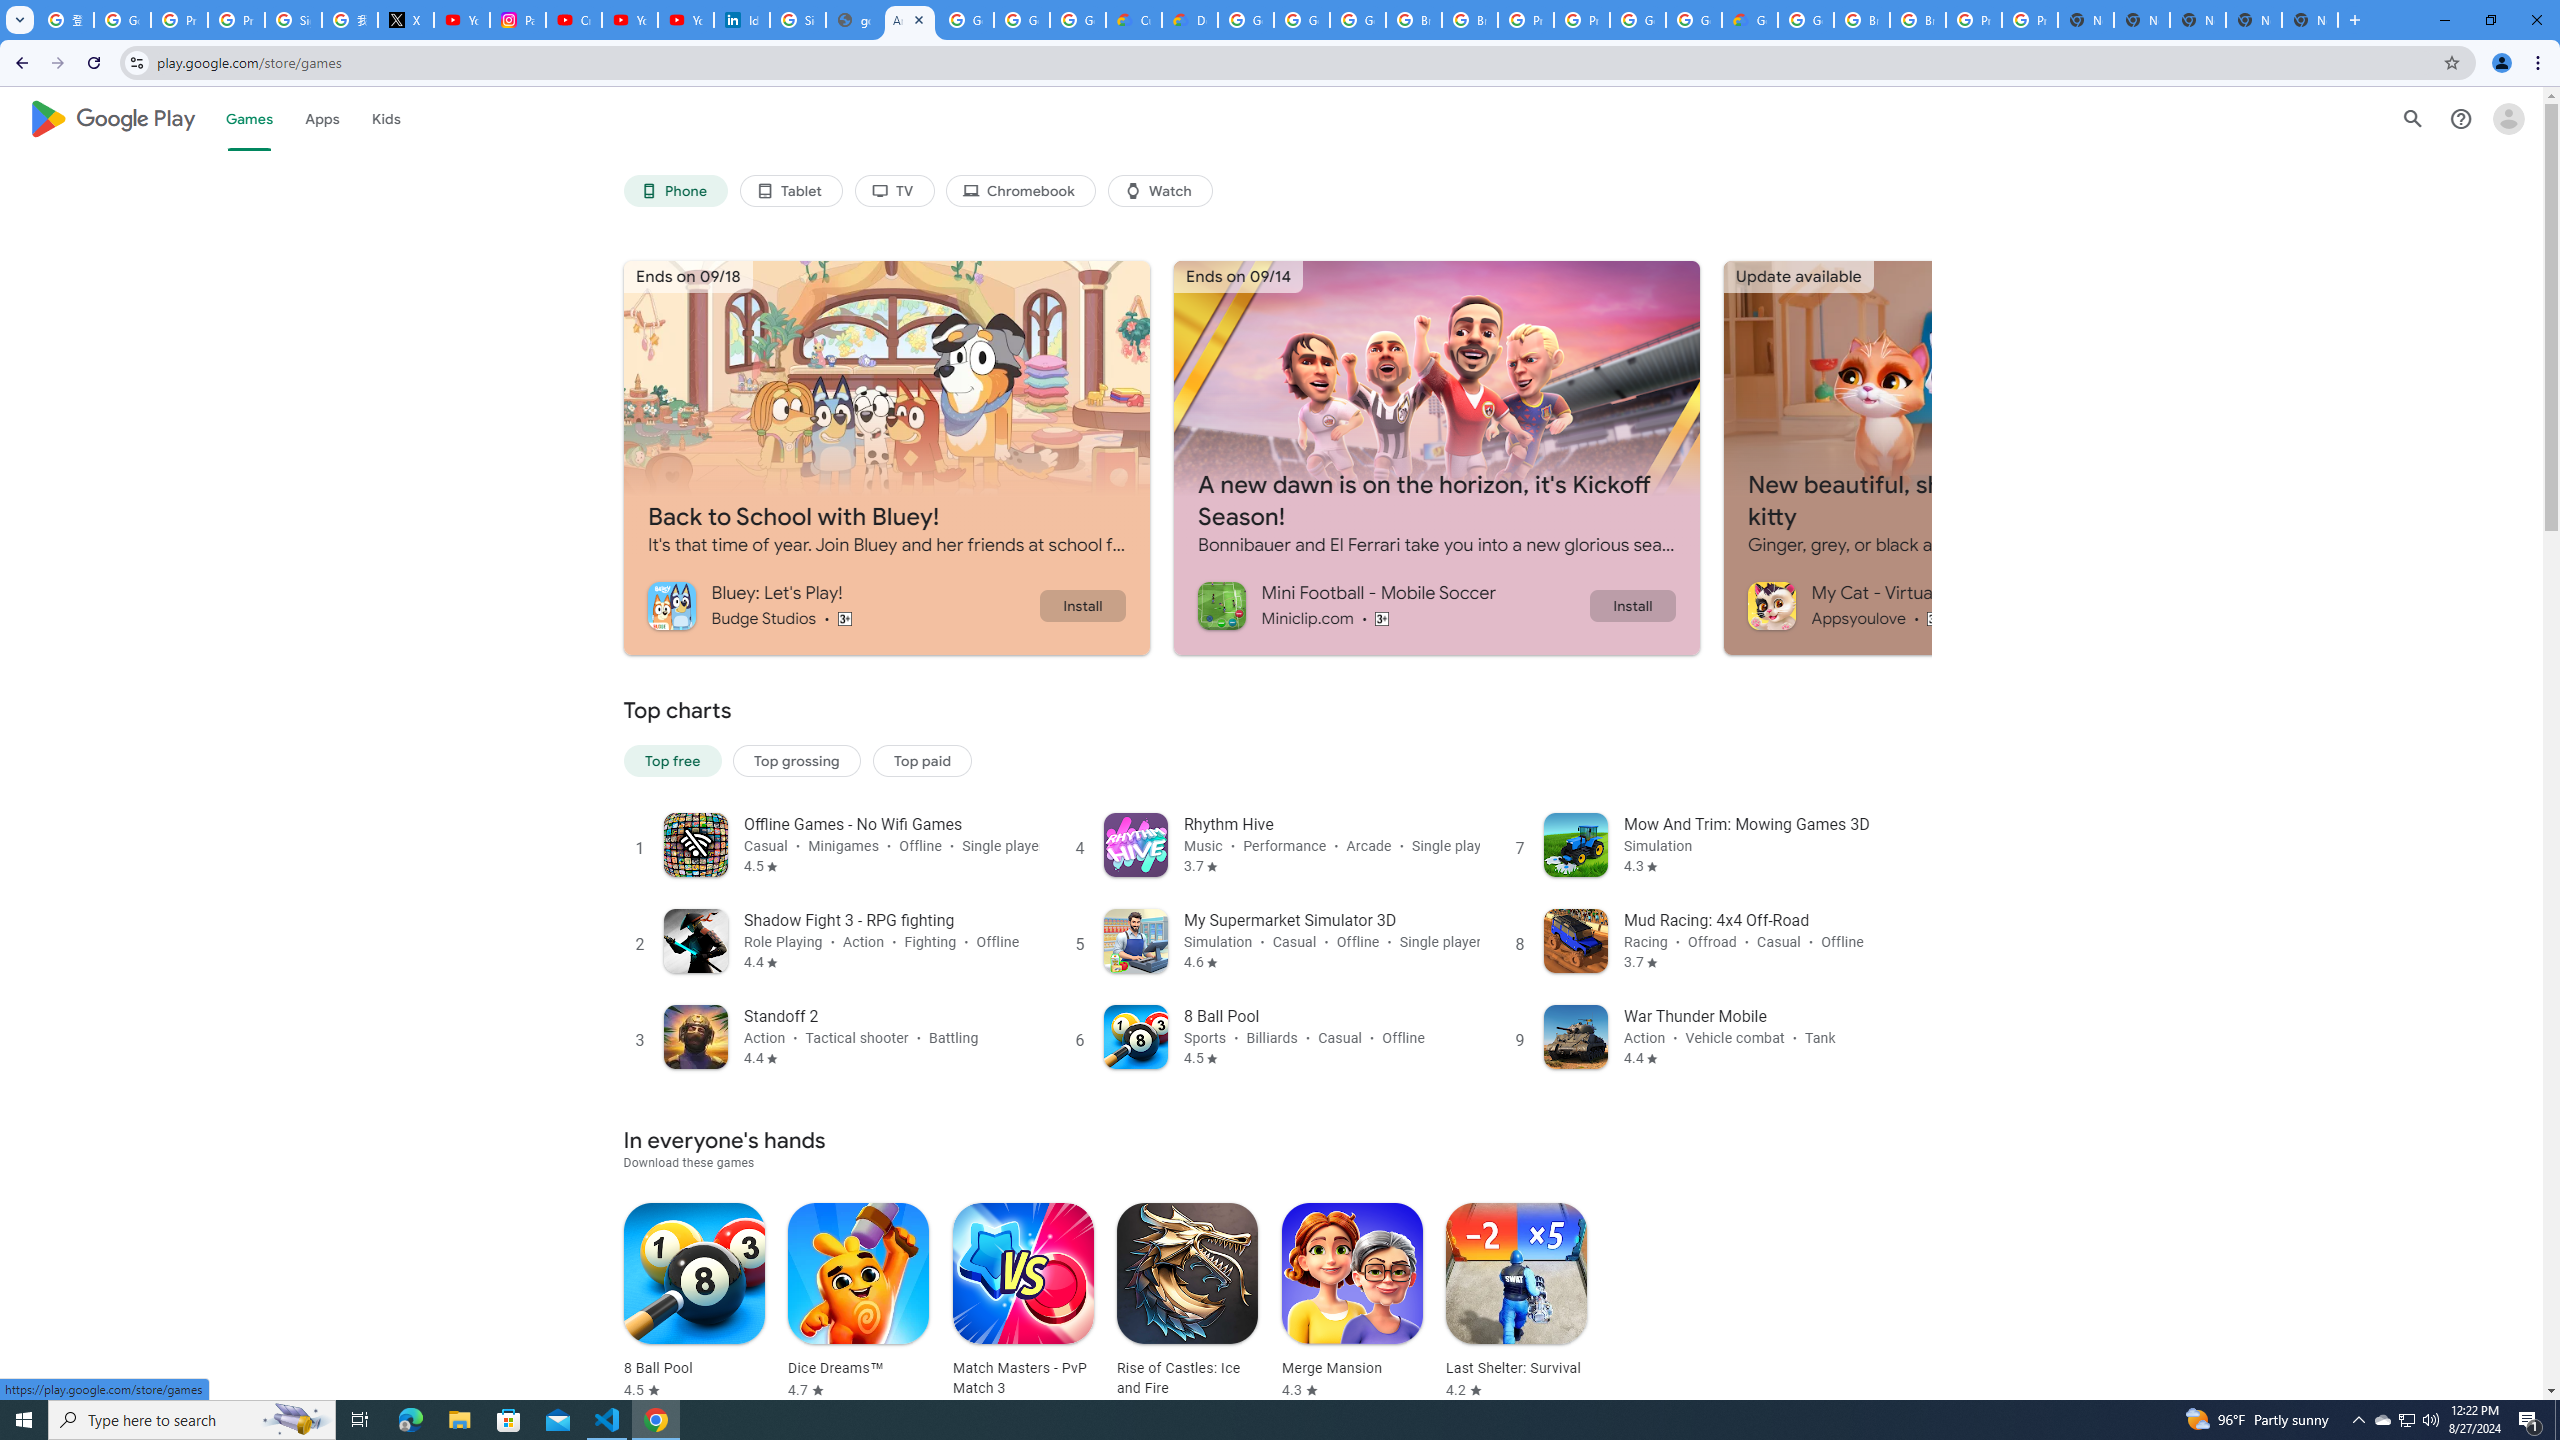  Describe the element at coordinates (1160, 191) in the screenshot. I see `Watch` at that location.